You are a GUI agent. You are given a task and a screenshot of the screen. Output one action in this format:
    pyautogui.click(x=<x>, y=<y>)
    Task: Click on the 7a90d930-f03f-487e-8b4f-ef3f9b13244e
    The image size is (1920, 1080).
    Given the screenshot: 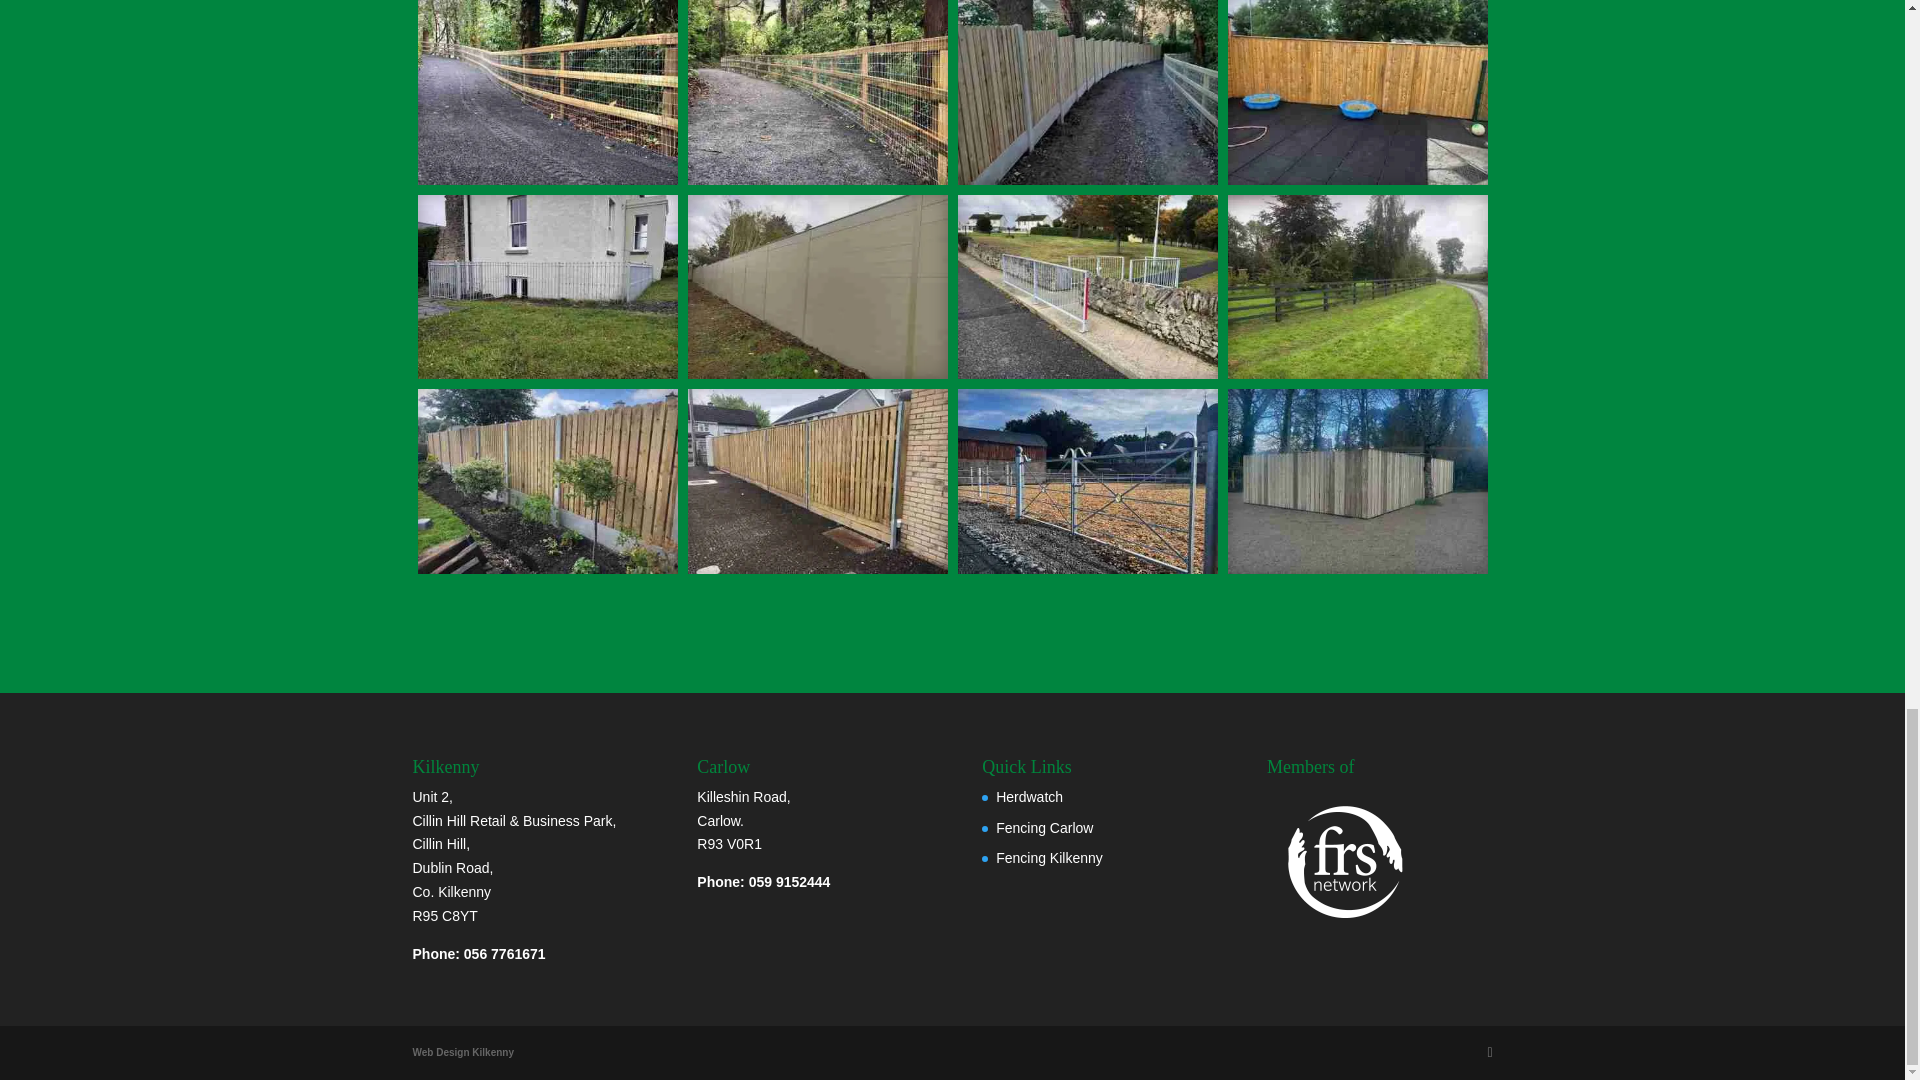 What is the action you would take?
    pyautogui.click(x=1088, y=179)
    